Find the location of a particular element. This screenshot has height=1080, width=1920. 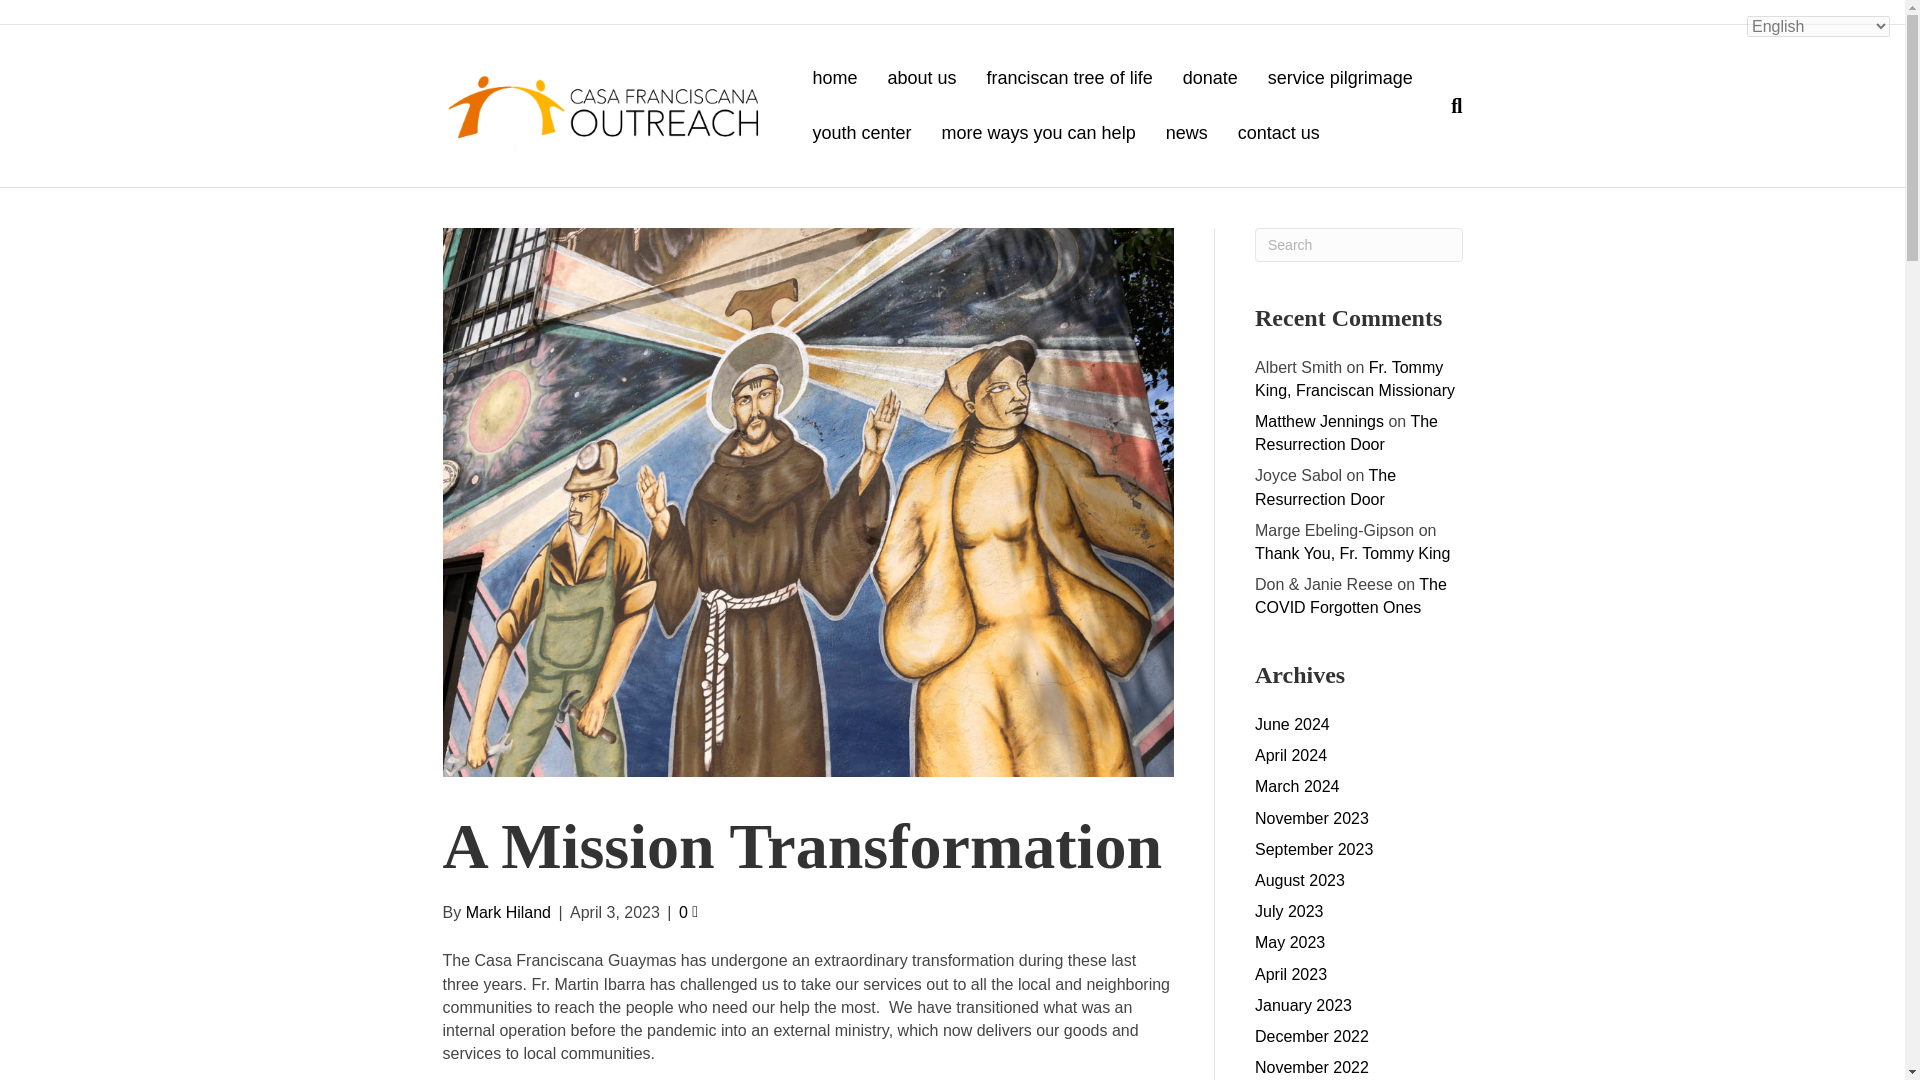

contact us is located at coordinates (1278, 132).